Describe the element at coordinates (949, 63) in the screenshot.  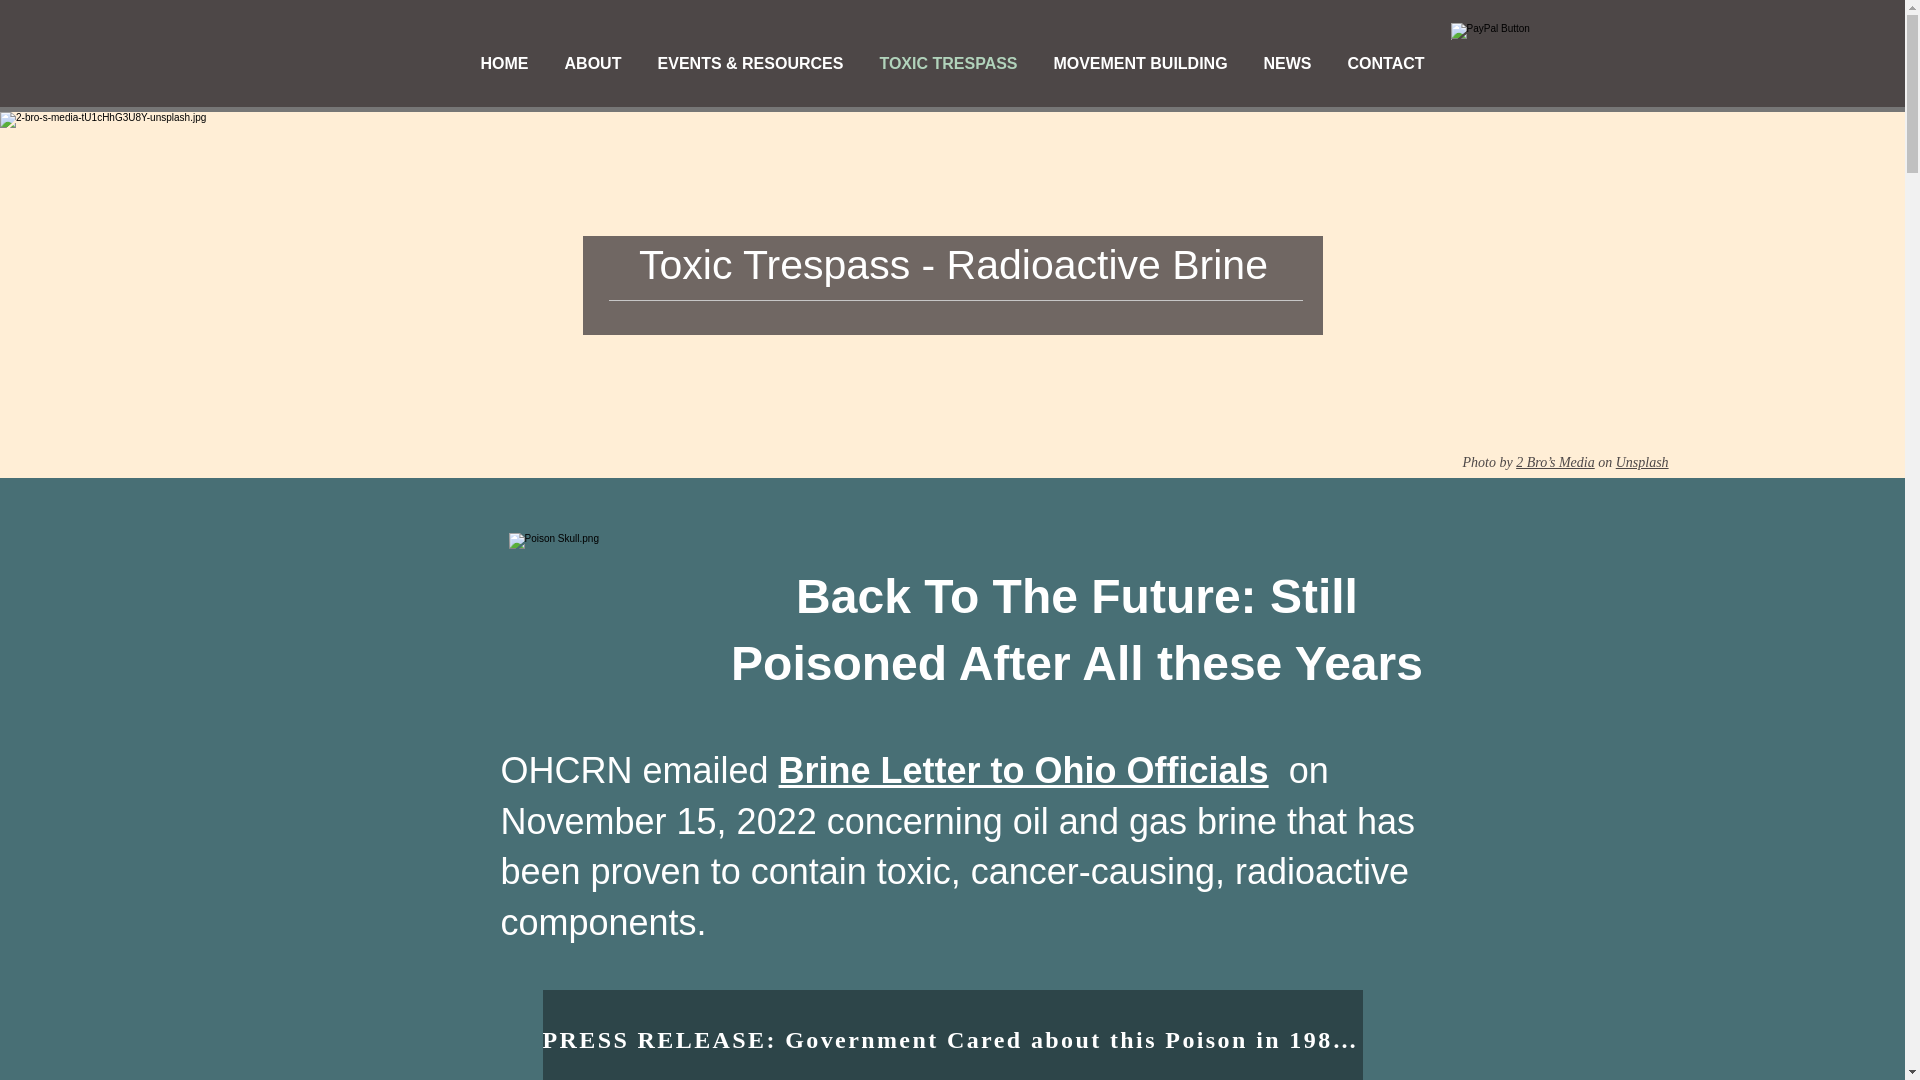
I see `TOXIC TRESPASS` at that location.